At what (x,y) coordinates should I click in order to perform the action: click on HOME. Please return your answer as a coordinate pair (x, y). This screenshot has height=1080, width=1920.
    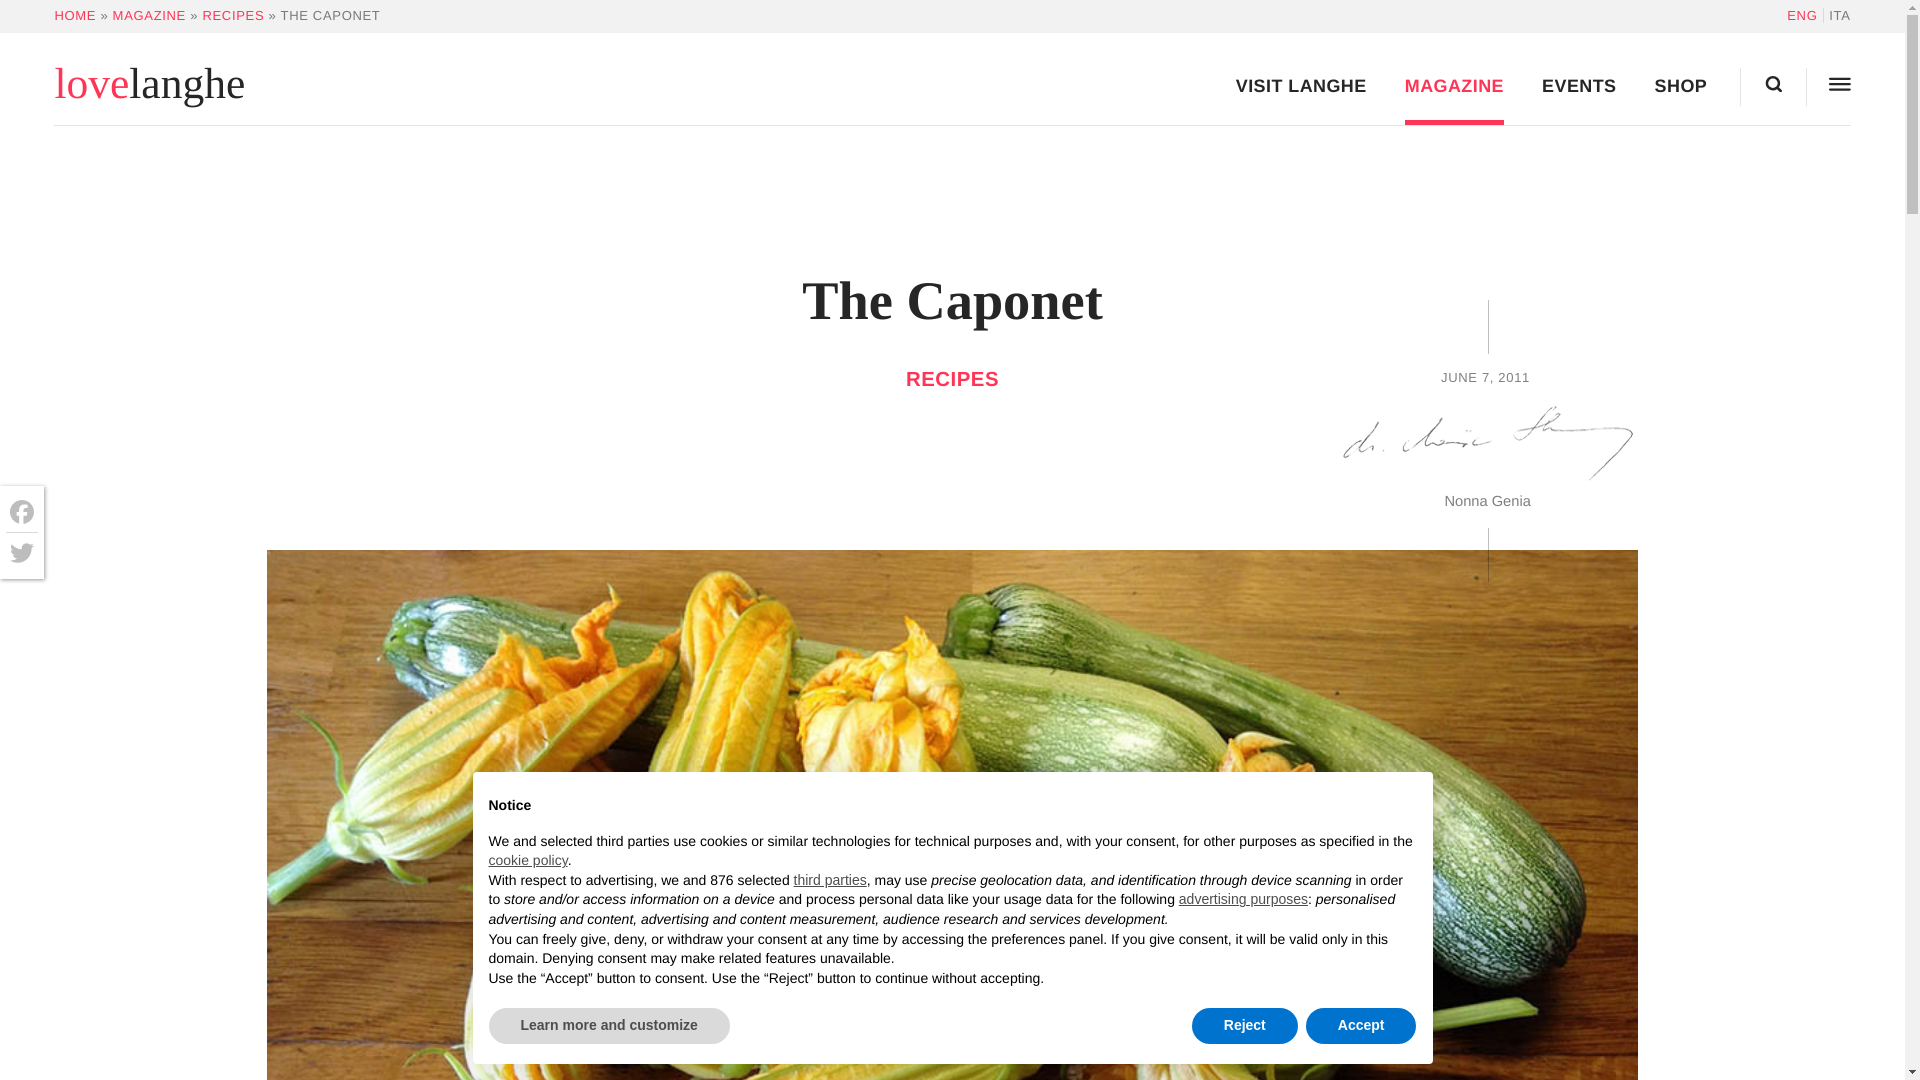
    Looking at the image, I should click on (74, 14).